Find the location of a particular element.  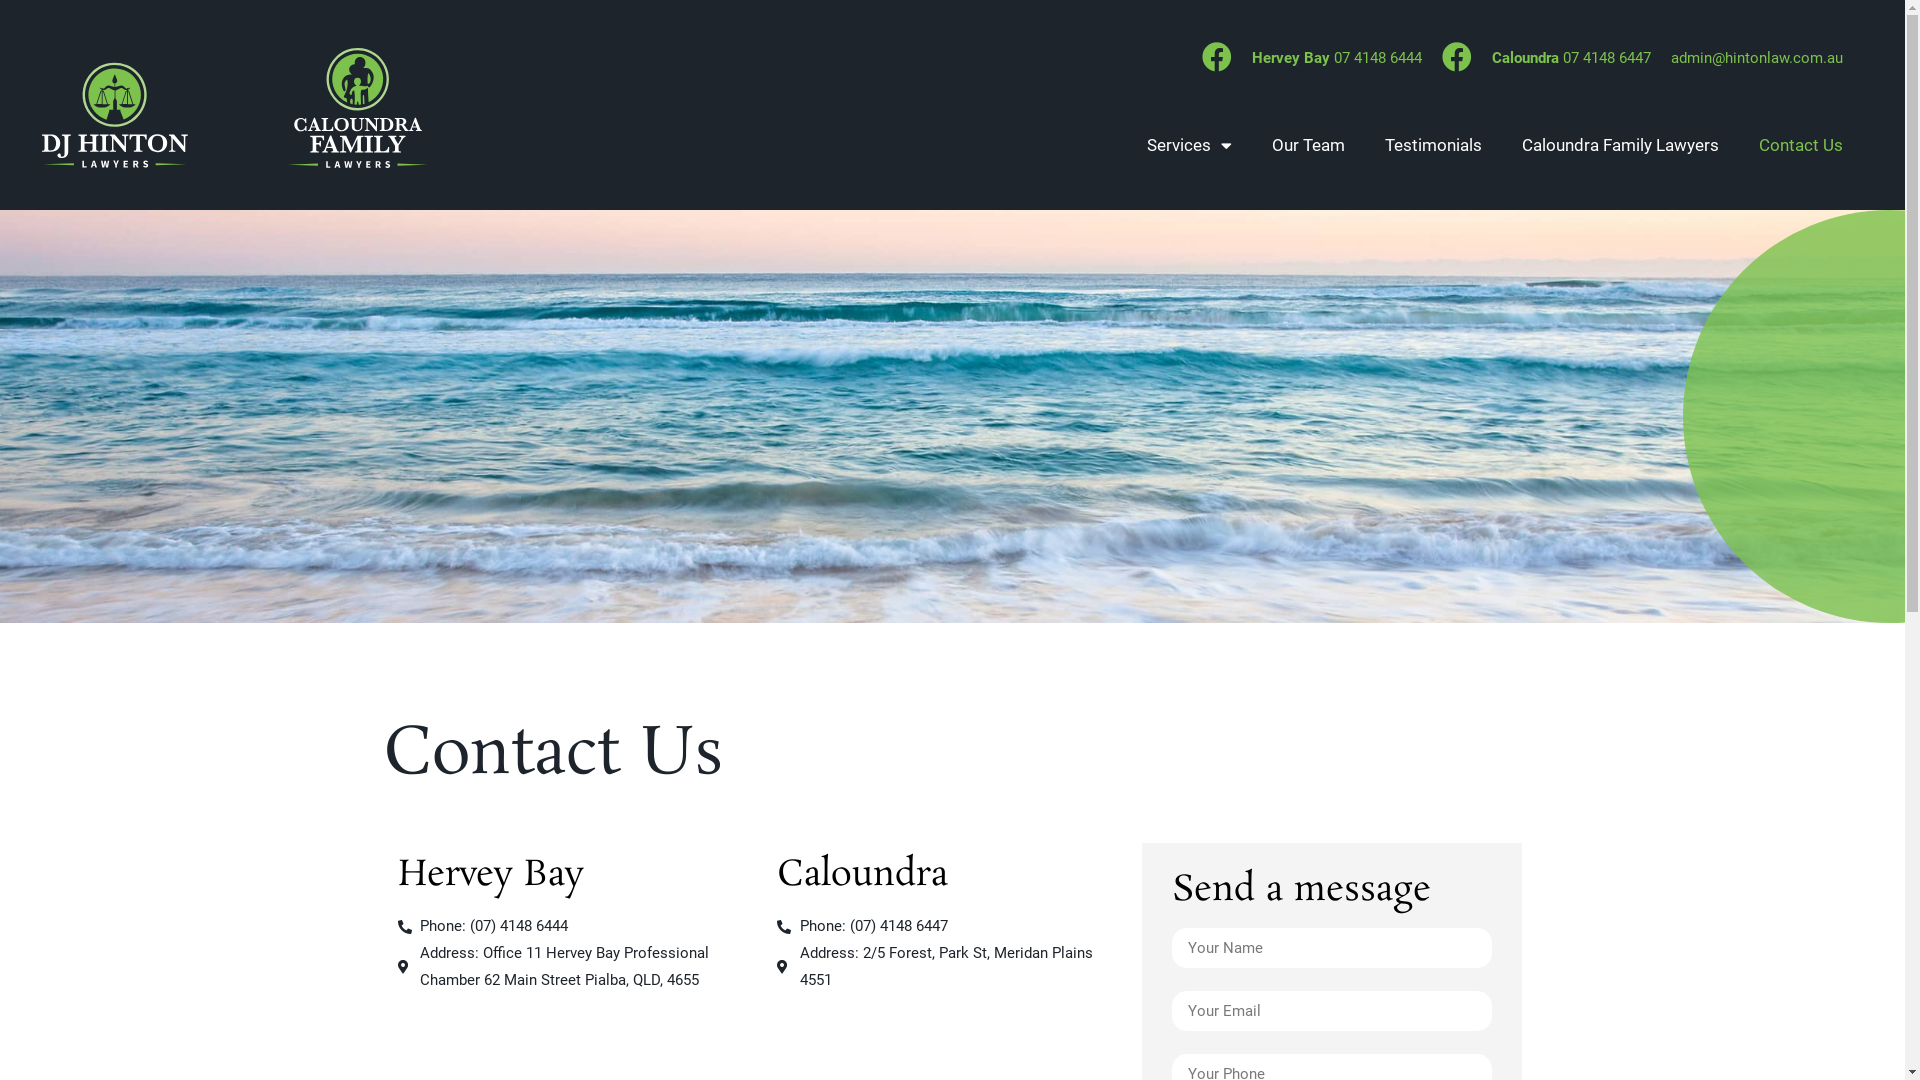

Phone: (07) 4148 6444 is located at coordinates (573, 926).